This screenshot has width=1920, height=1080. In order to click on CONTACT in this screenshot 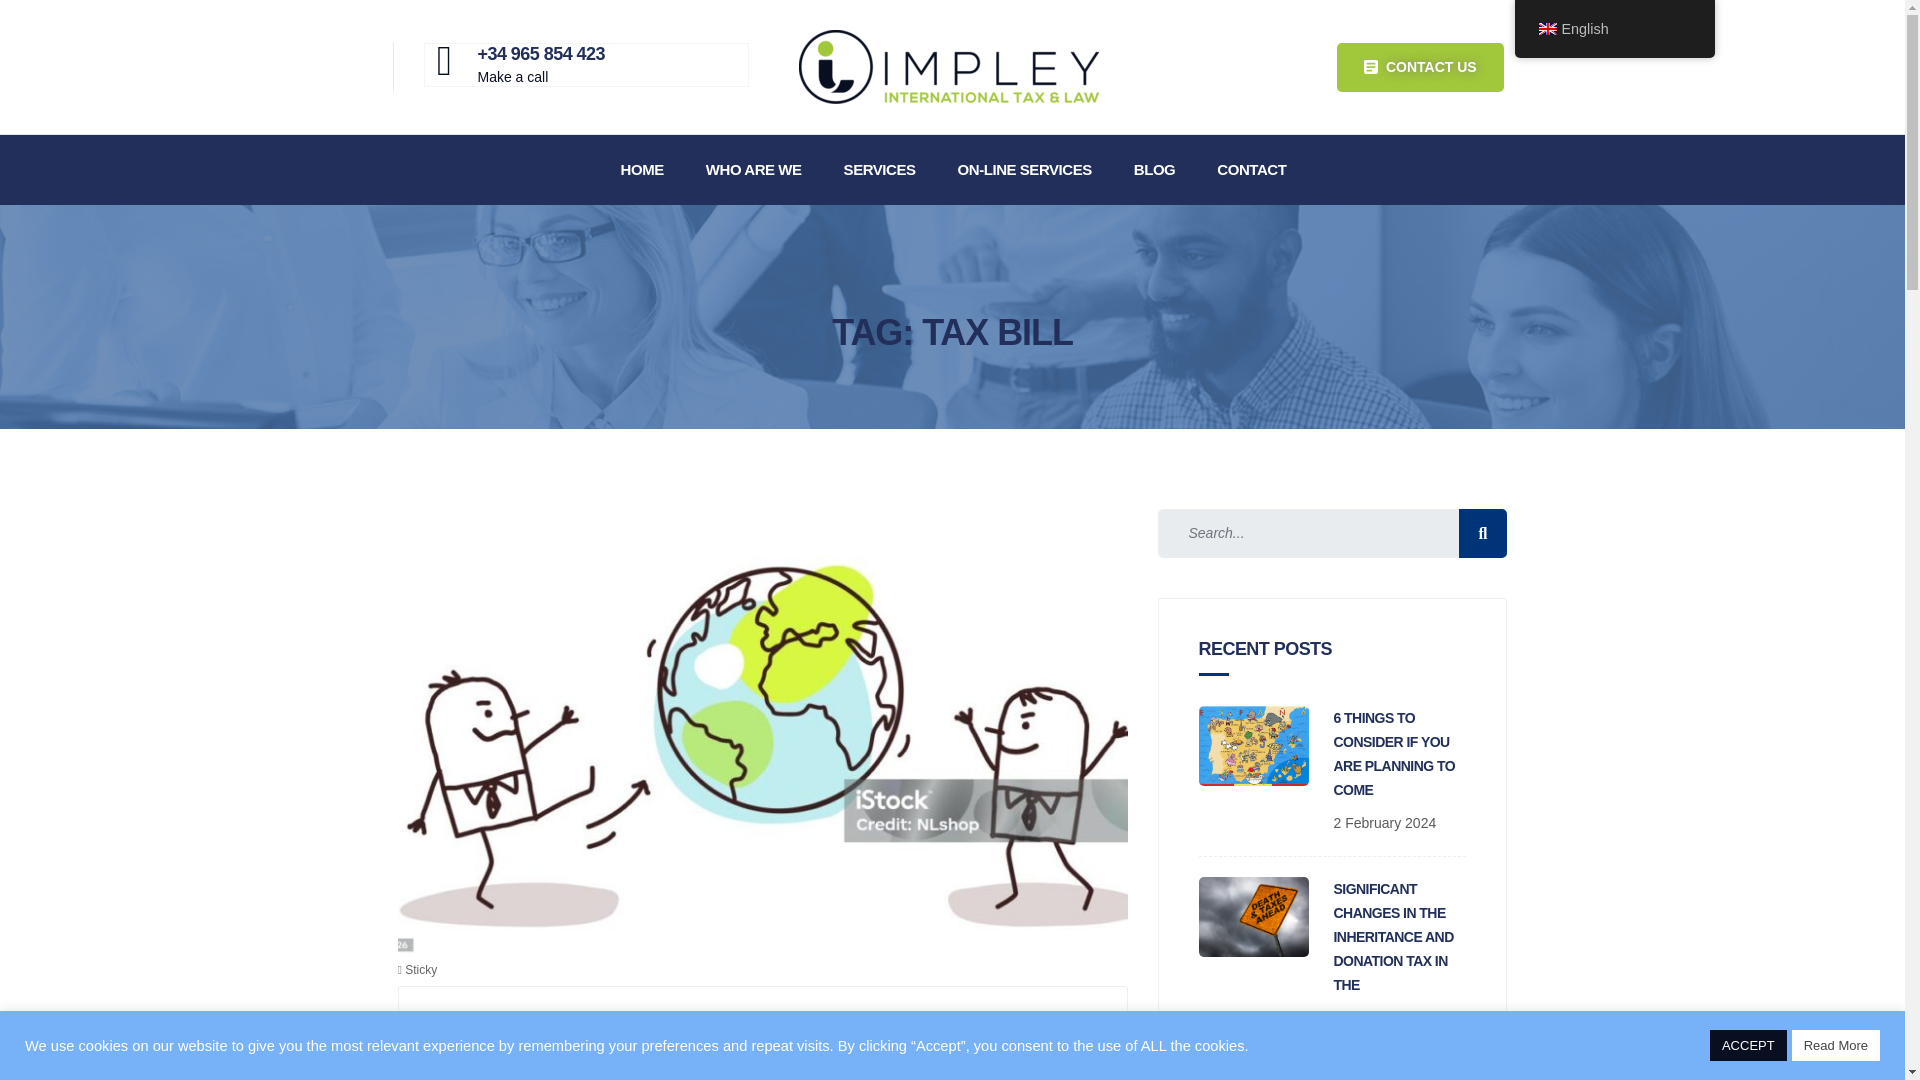, I will do `click(1250, 170)`.